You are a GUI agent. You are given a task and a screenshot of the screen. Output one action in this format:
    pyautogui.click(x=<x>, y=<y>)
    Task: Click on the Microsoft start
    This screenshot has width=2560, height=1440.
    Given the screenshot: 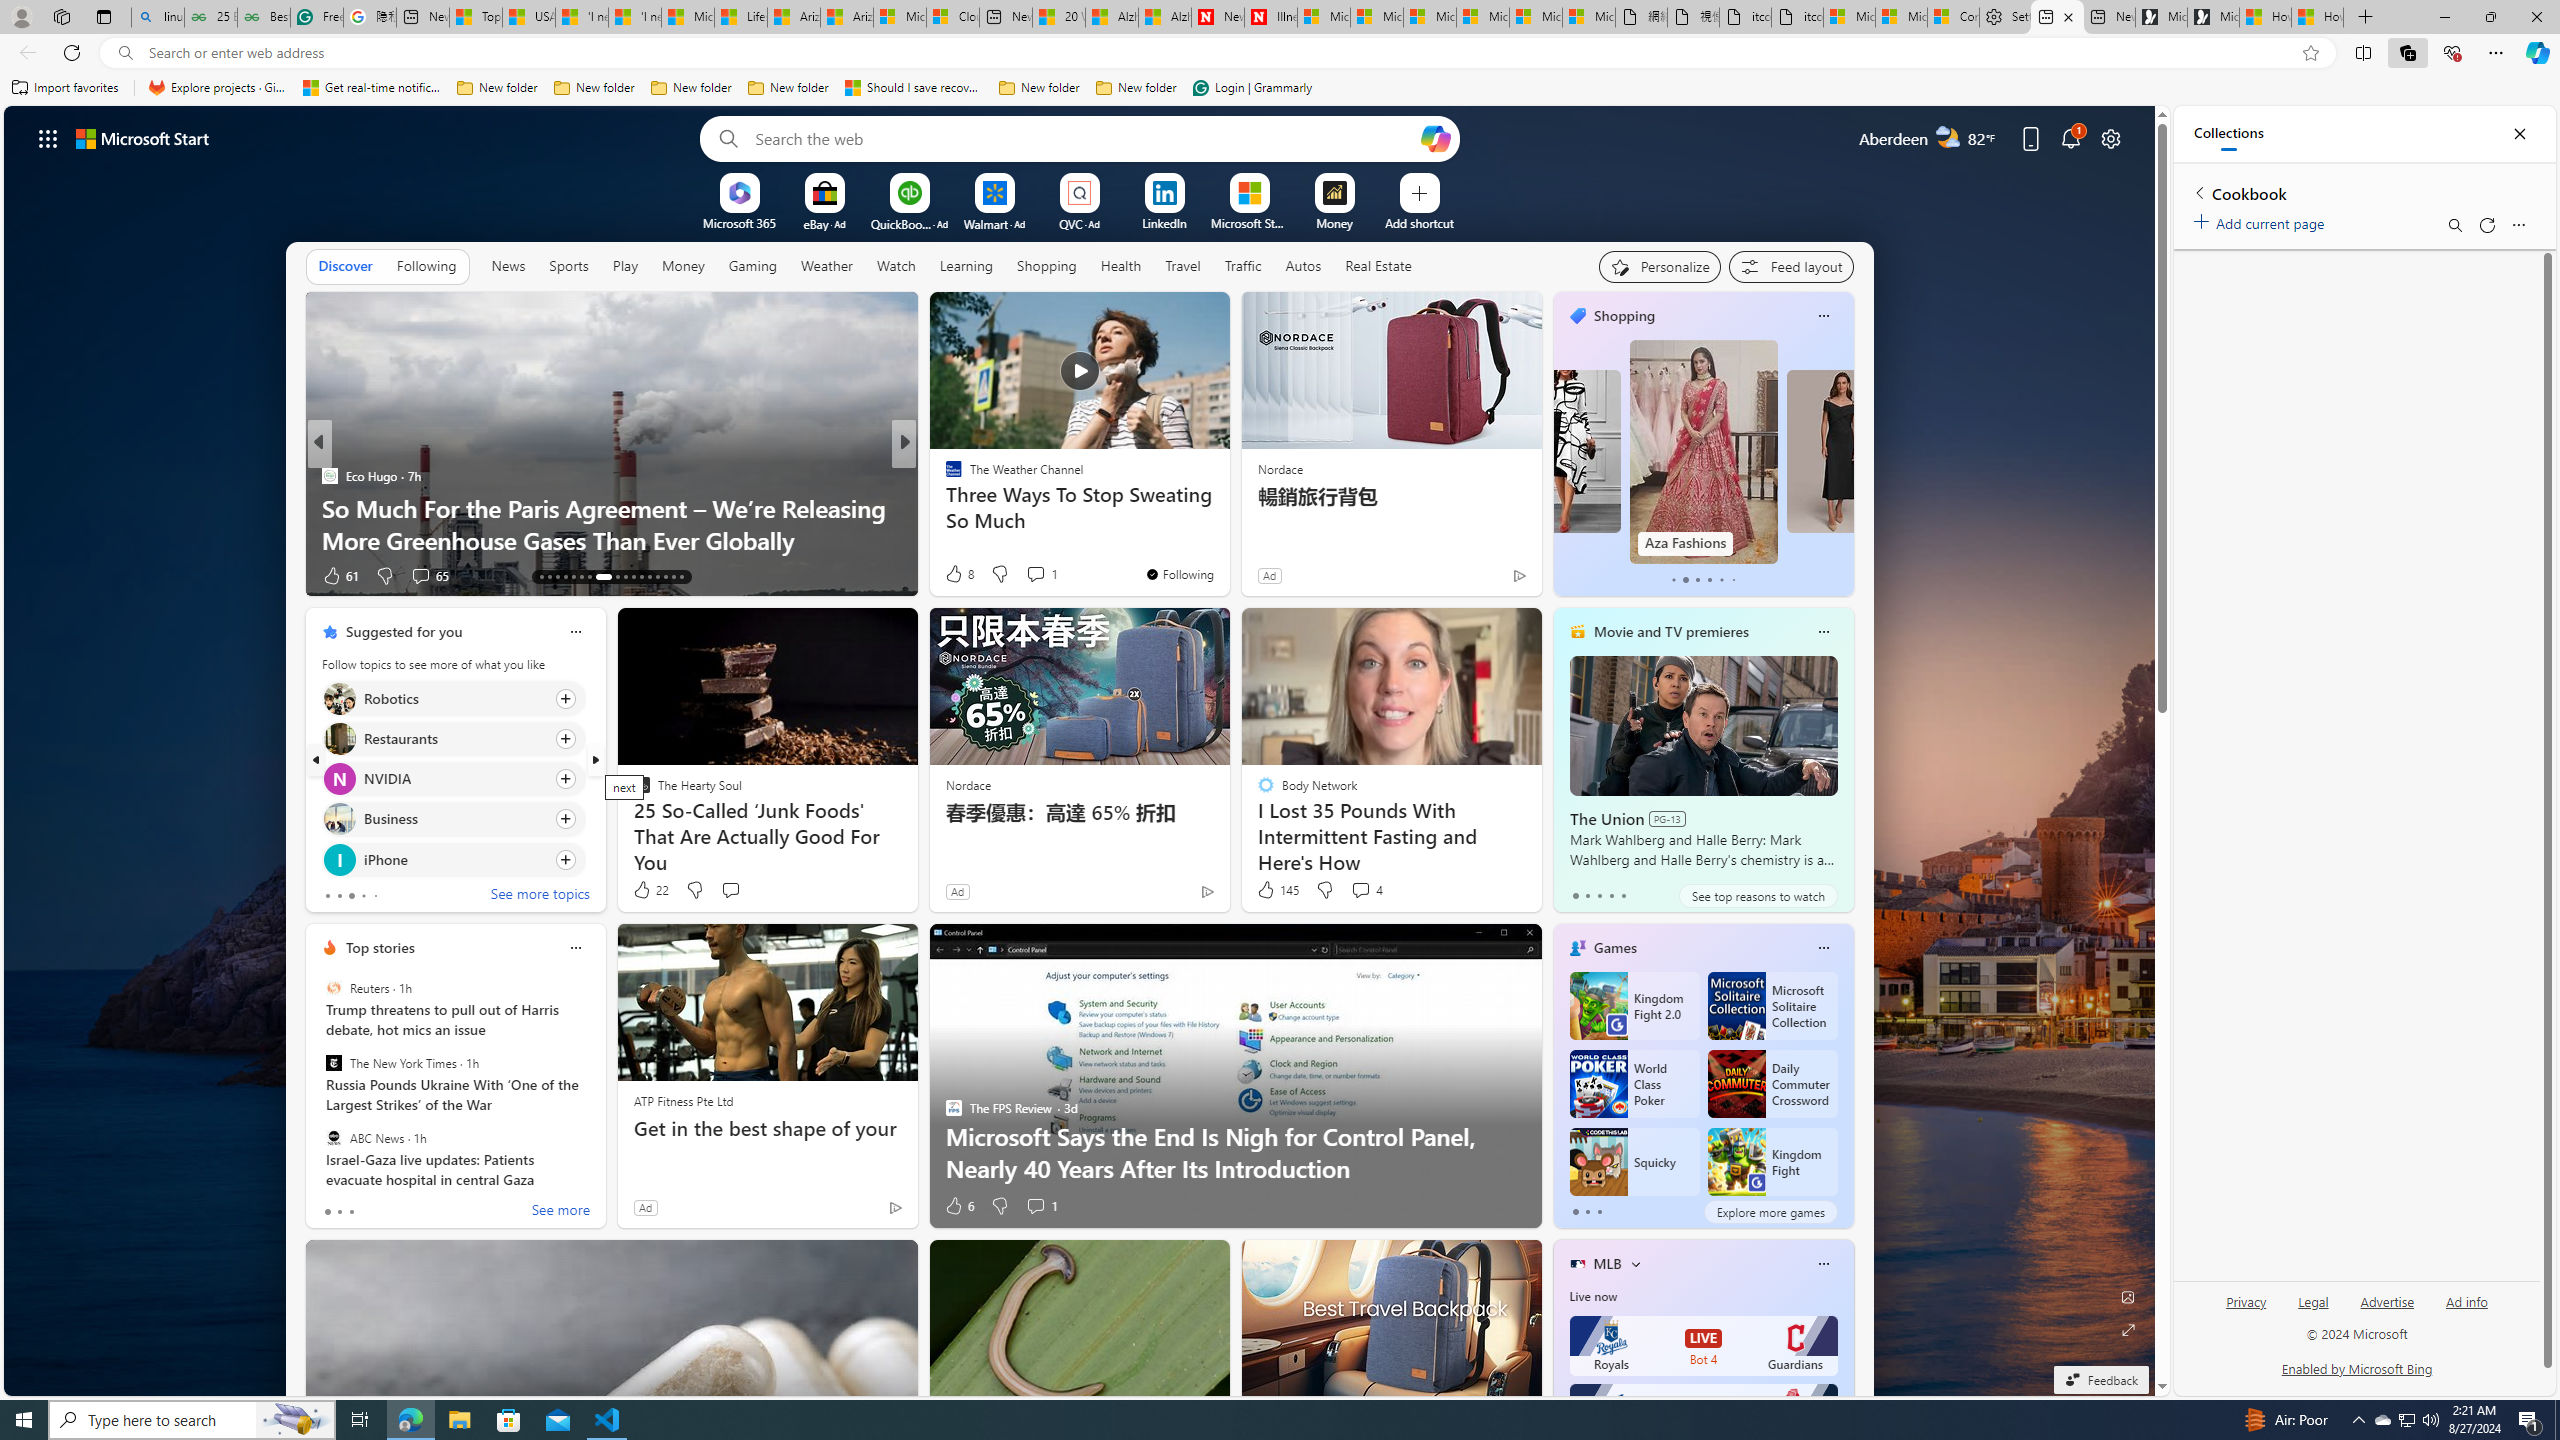 What is the action you would take?
    pyautogui.click(x=143, y=138)
    